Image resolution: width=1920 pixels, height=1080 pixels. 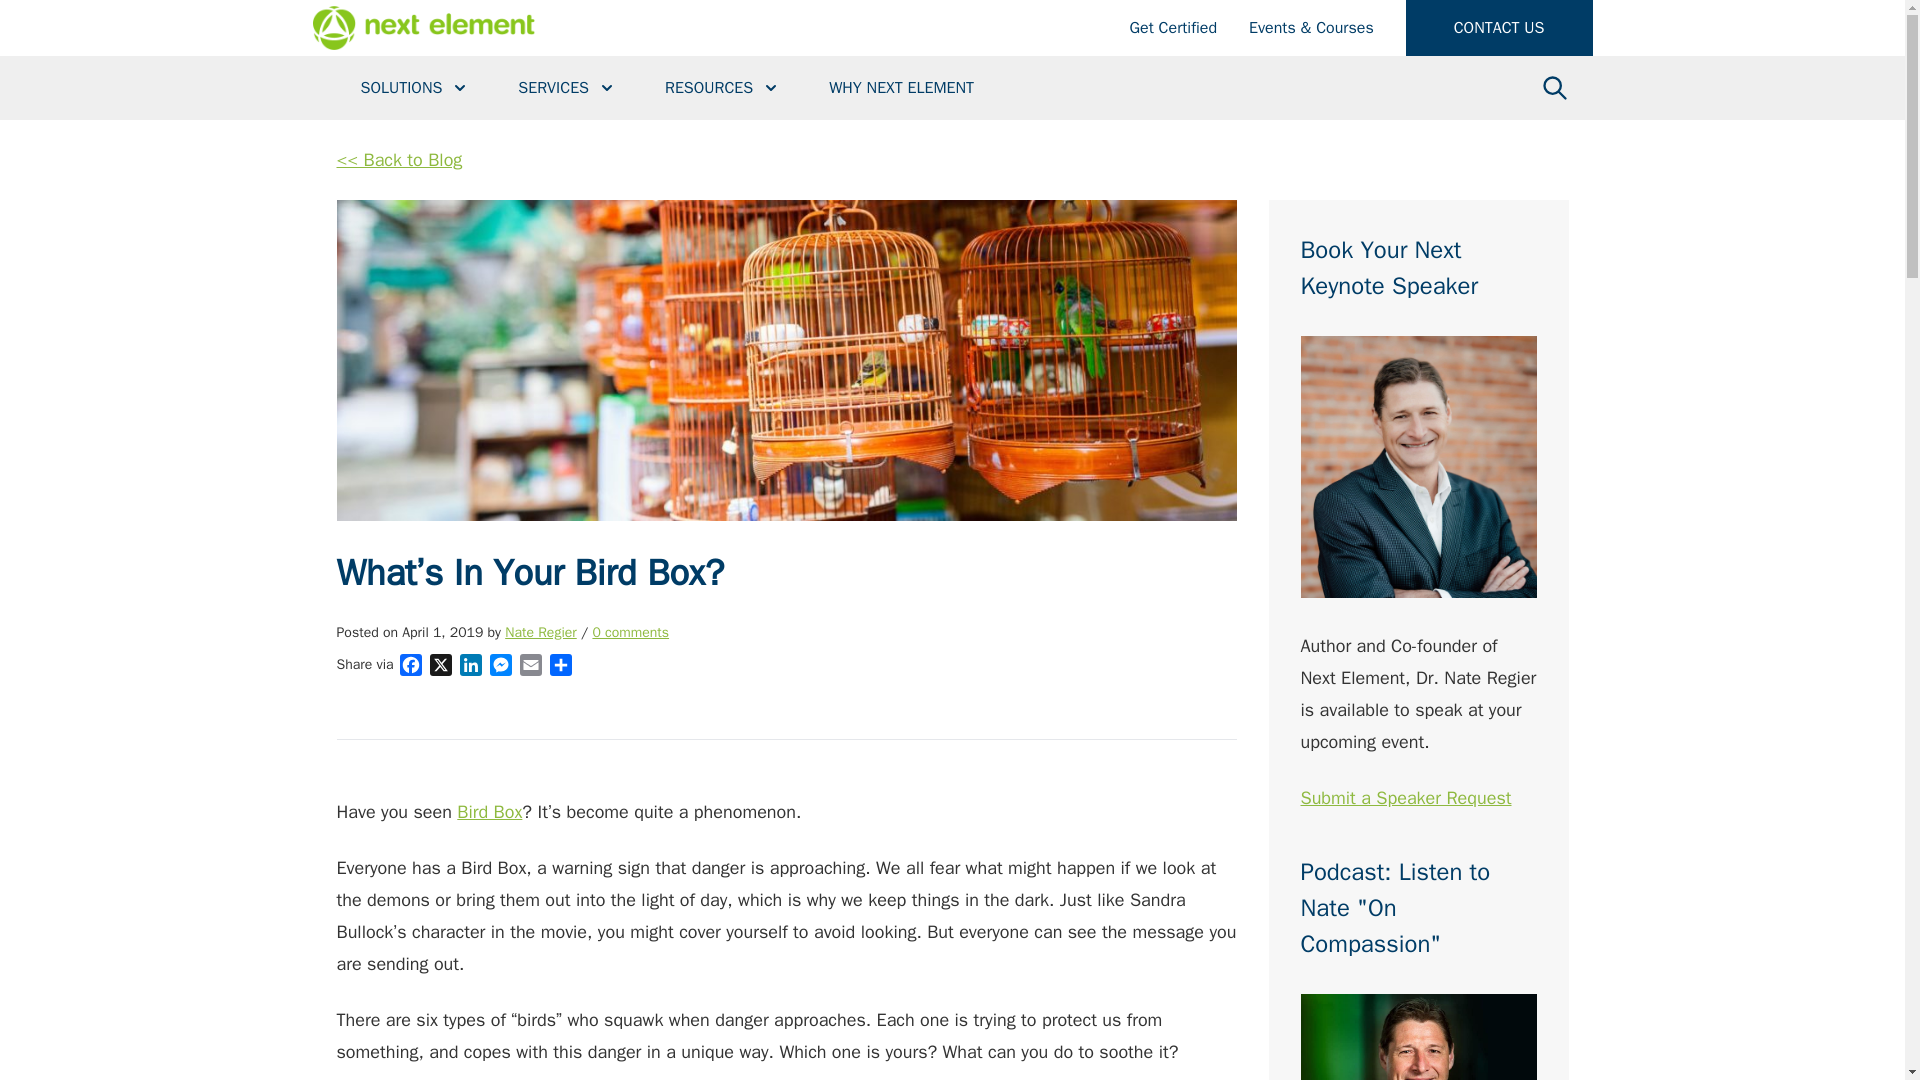 I want to click on X, so click(x=441, y=668).